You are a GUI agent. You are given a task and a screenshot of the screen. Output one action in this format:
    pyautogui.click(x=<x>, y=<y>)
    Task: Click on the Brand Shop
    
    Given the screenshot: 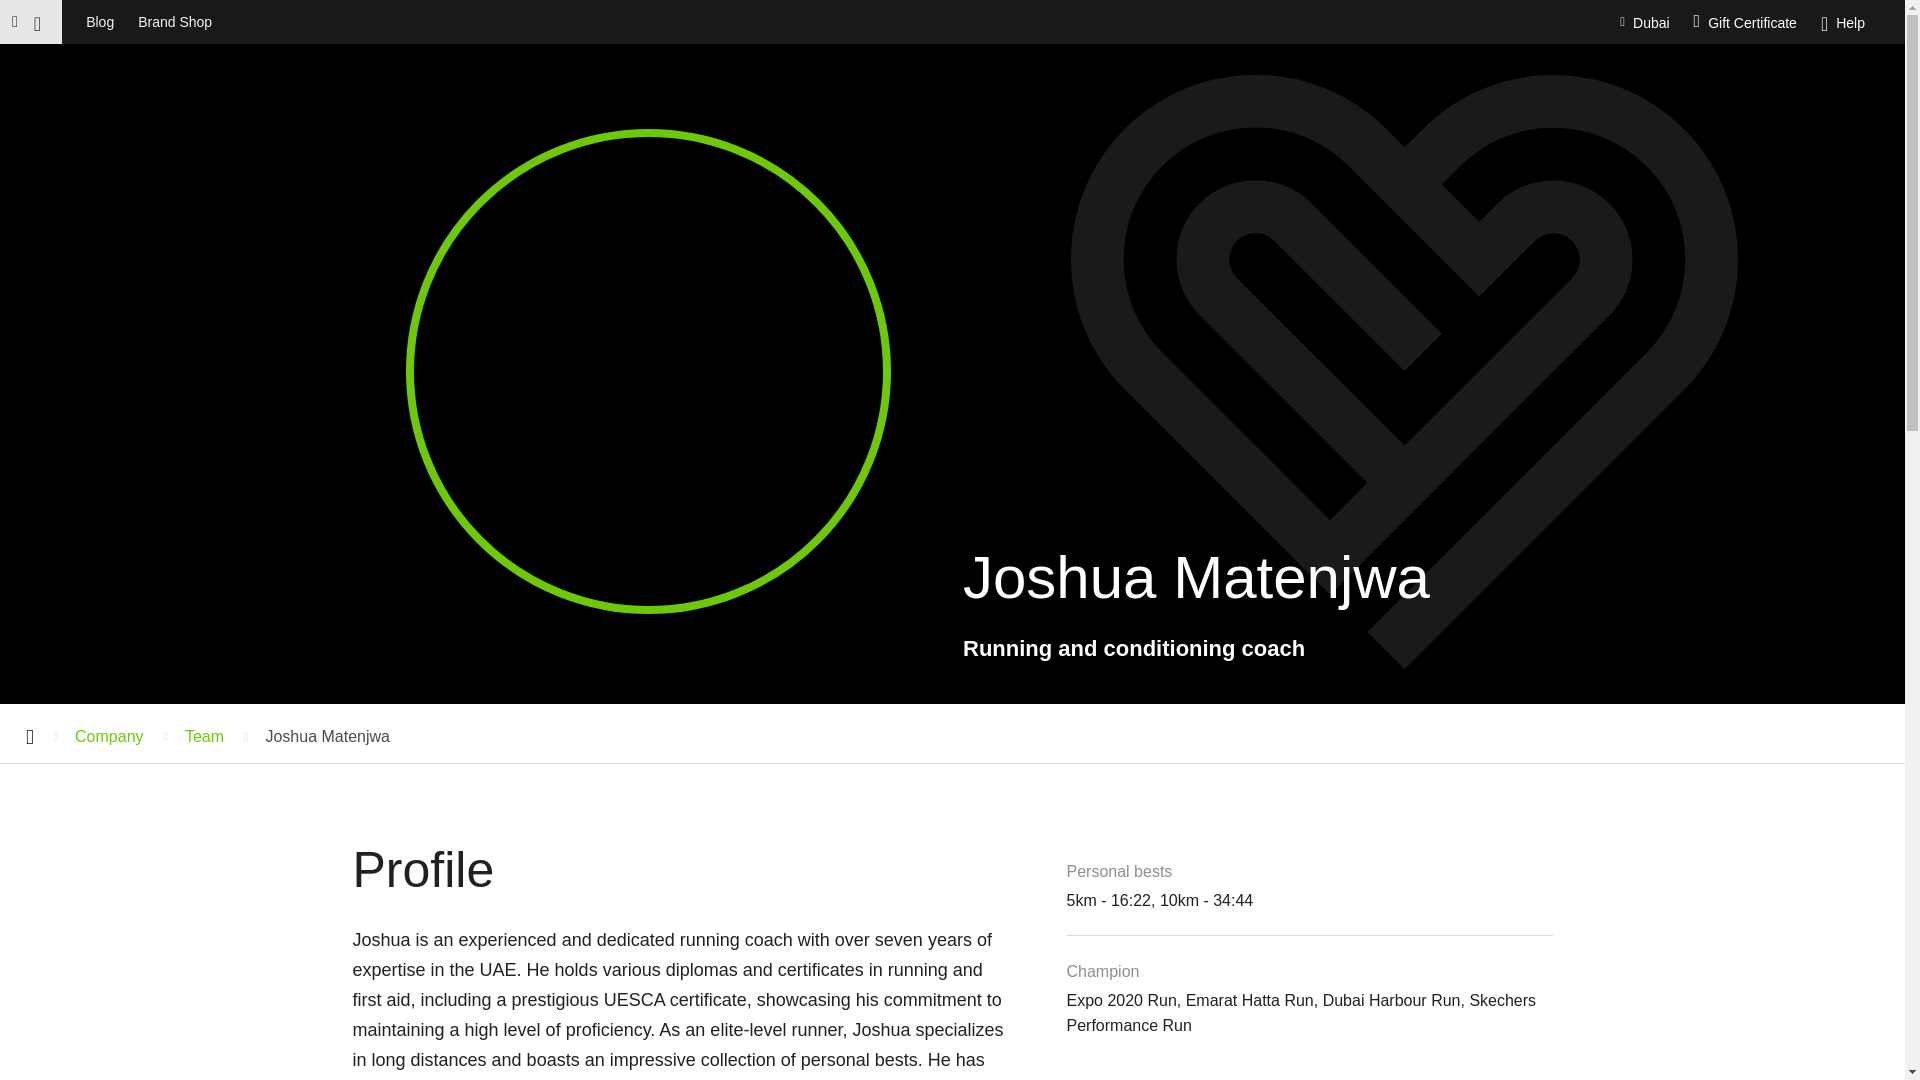 What is the action you would take?
    pyautogui.click(x=175, y=22)
    